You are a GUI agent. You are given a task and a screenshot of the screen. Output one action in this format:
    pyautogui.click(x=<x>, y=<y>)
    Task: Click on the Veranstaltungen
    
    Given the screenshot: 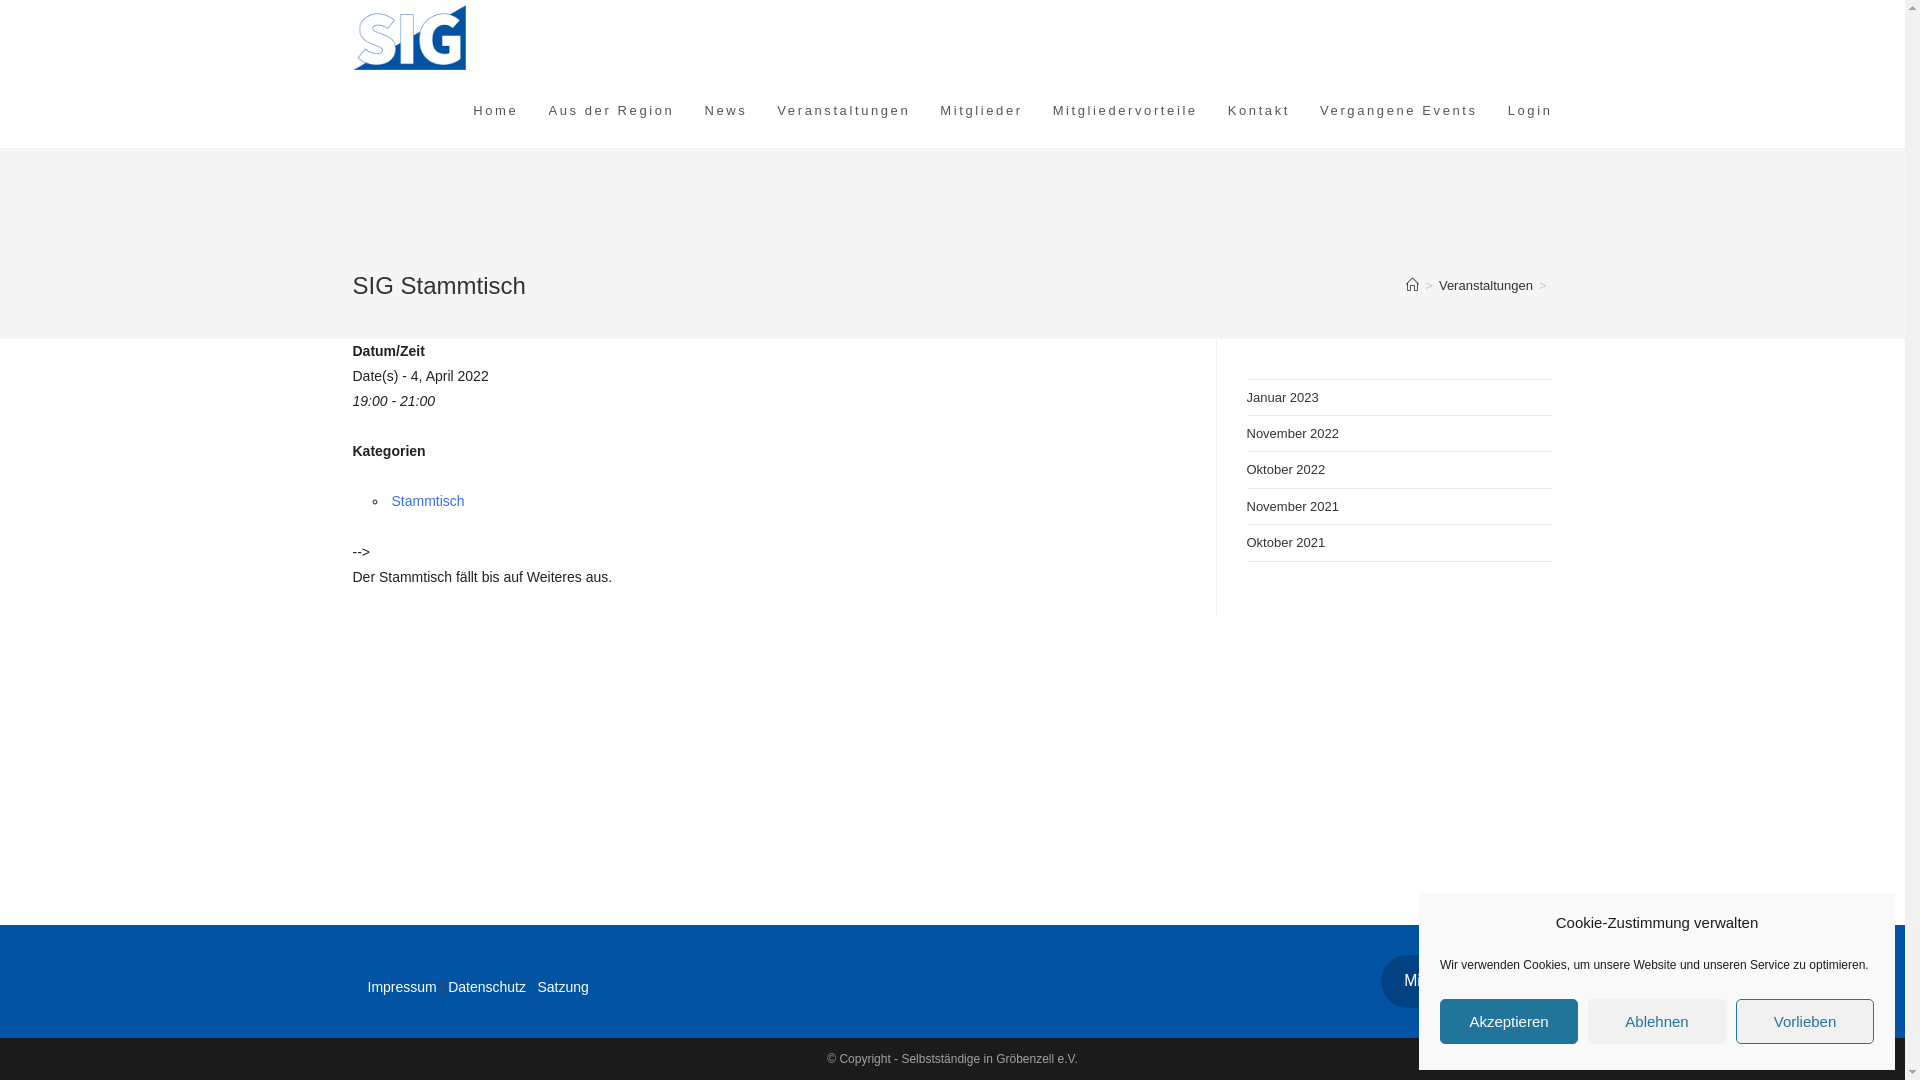 What is the action you would take?
    pyautogui.click(x=1486, y=286)
    